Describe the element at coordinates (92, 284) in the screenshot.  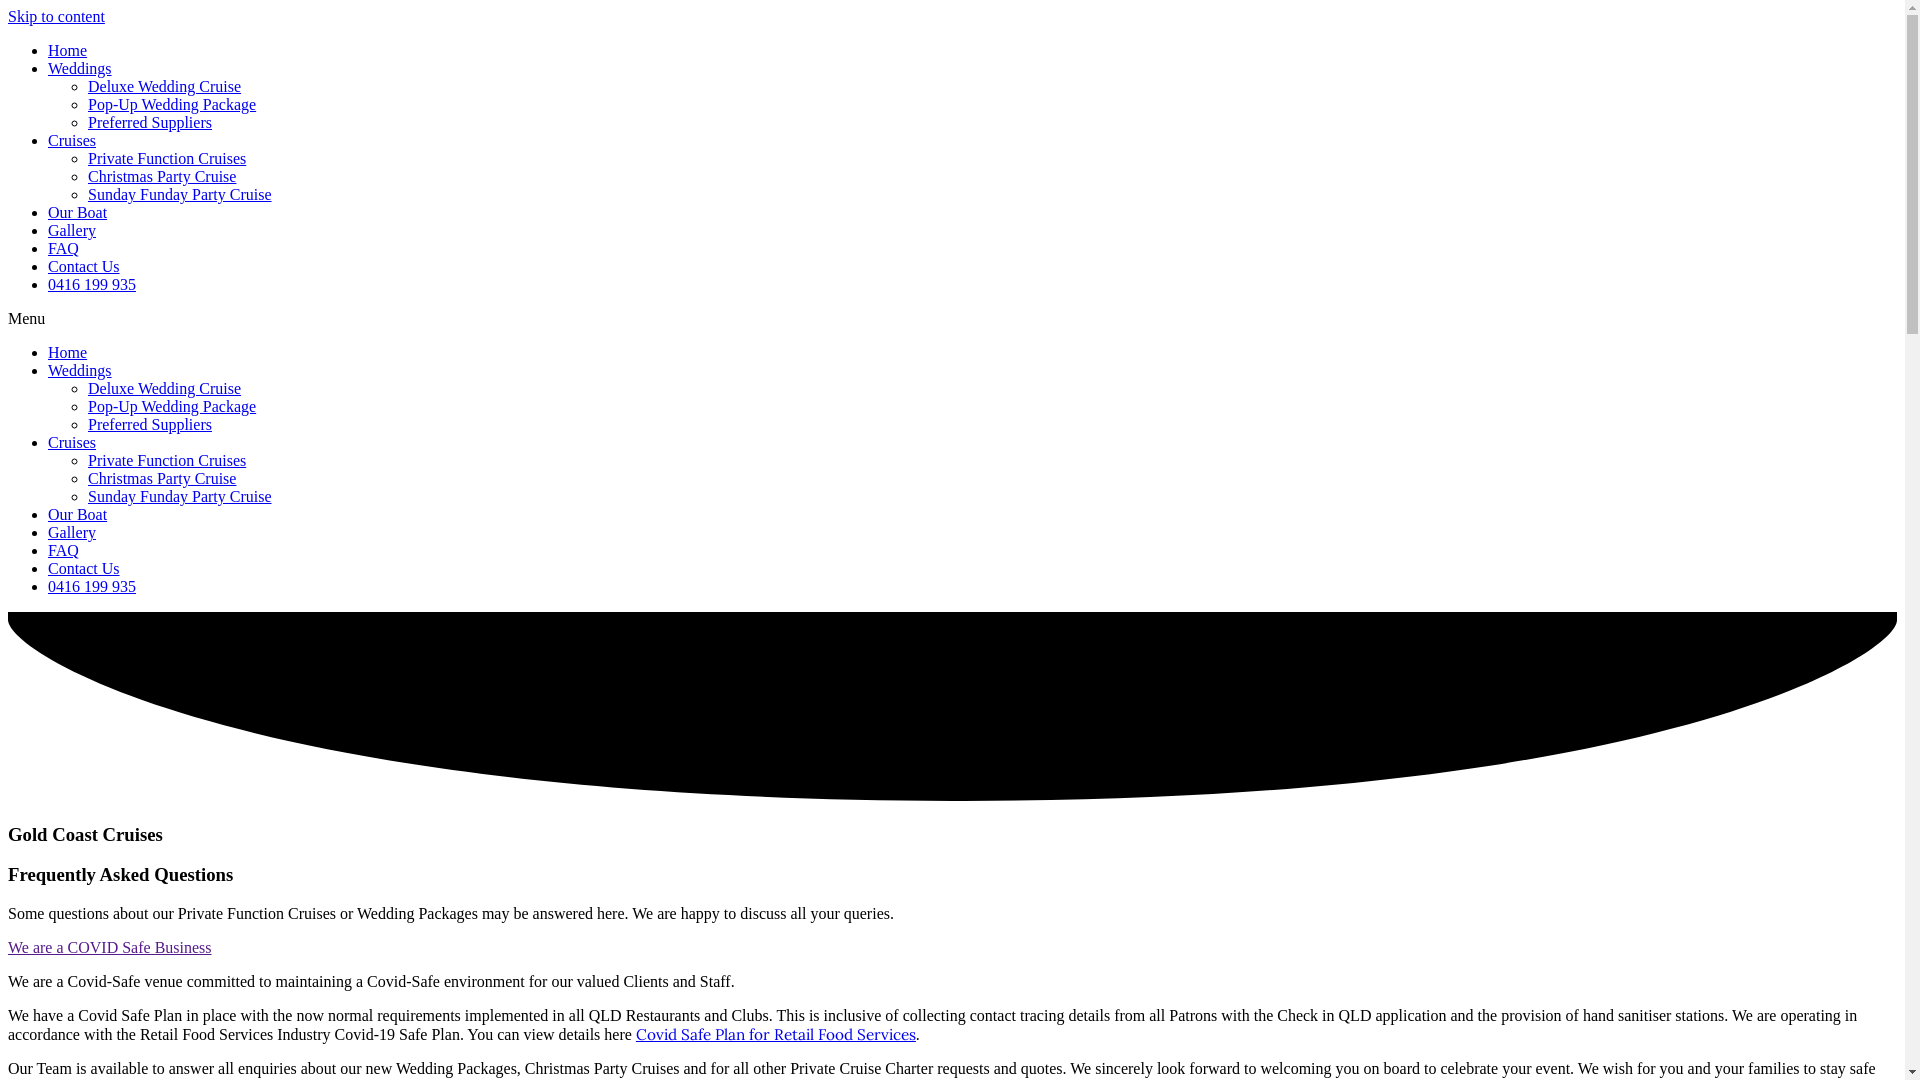
I see `0416 199 935` at that location.